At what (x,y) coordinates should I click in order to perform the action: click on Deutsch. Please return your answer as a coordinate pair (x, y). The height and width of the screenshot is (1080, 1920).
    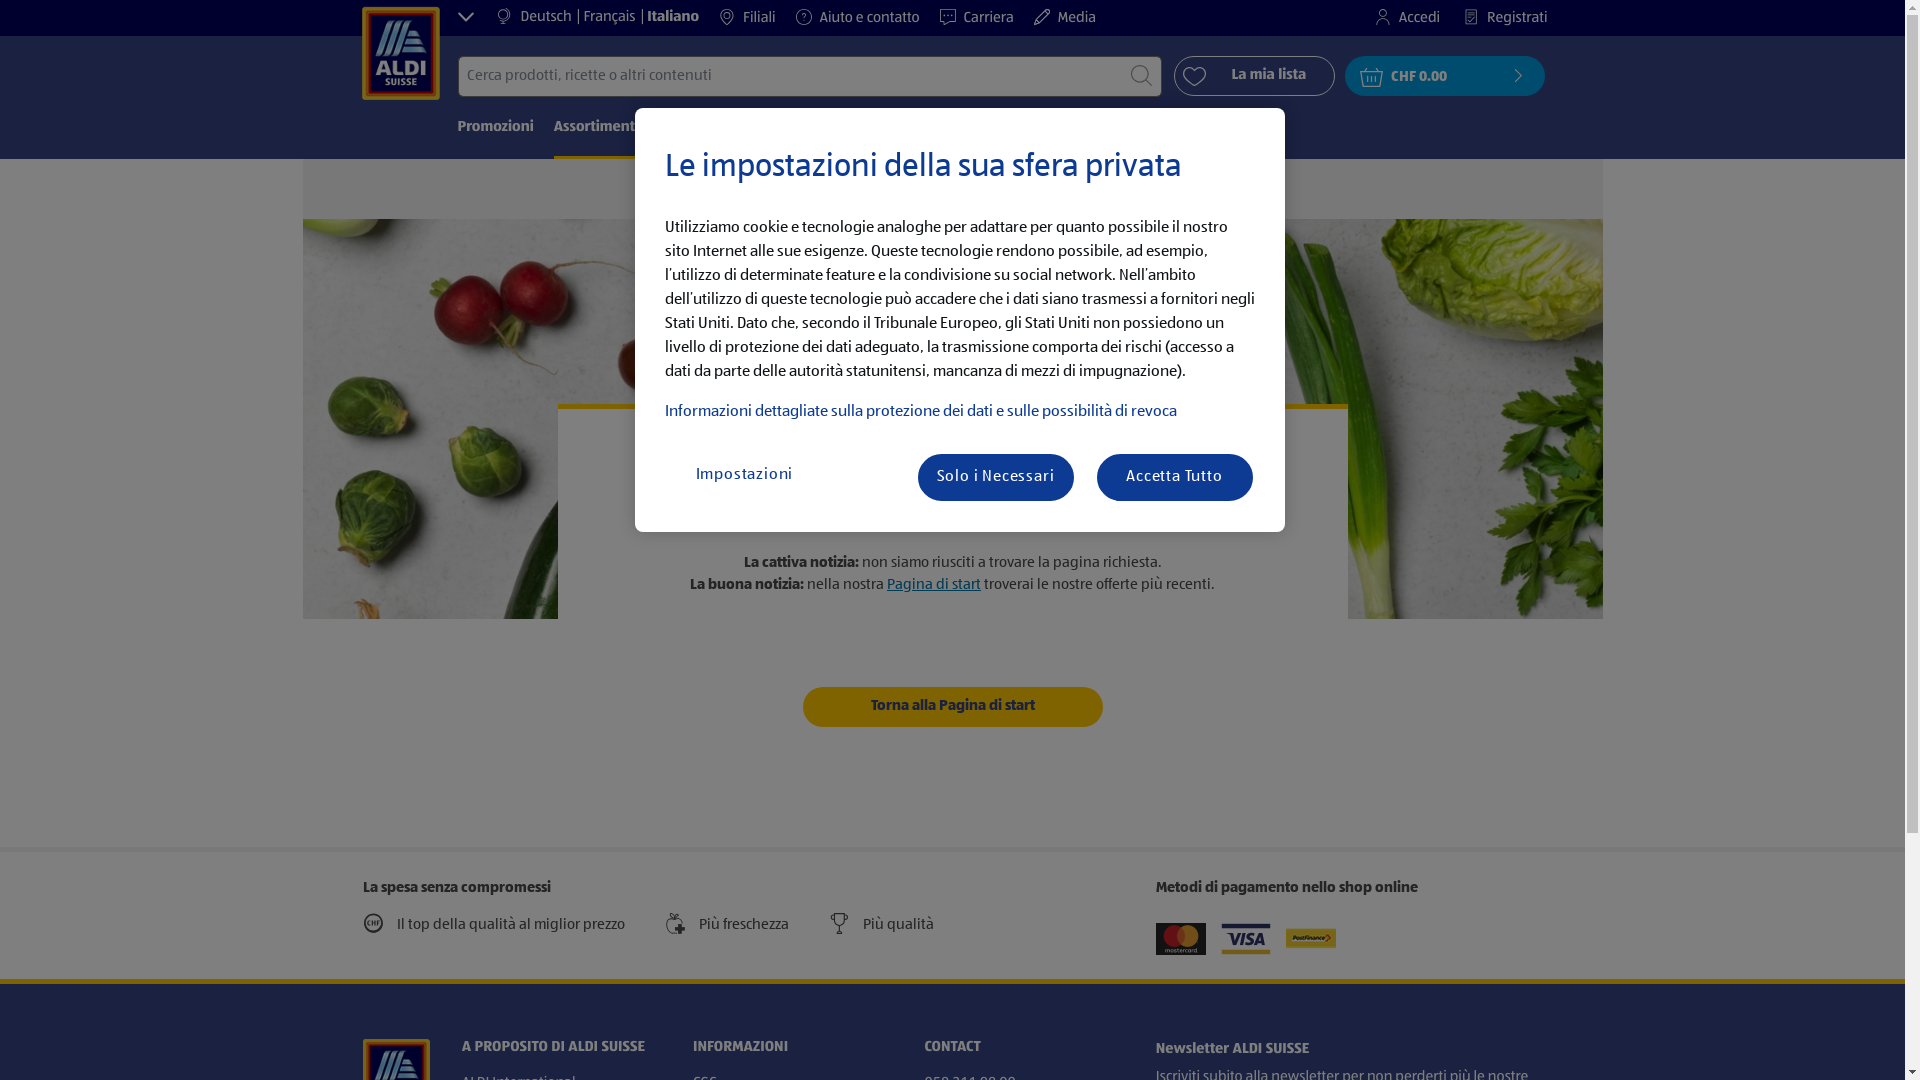
    Looking at the image, I should click on (550, 18).